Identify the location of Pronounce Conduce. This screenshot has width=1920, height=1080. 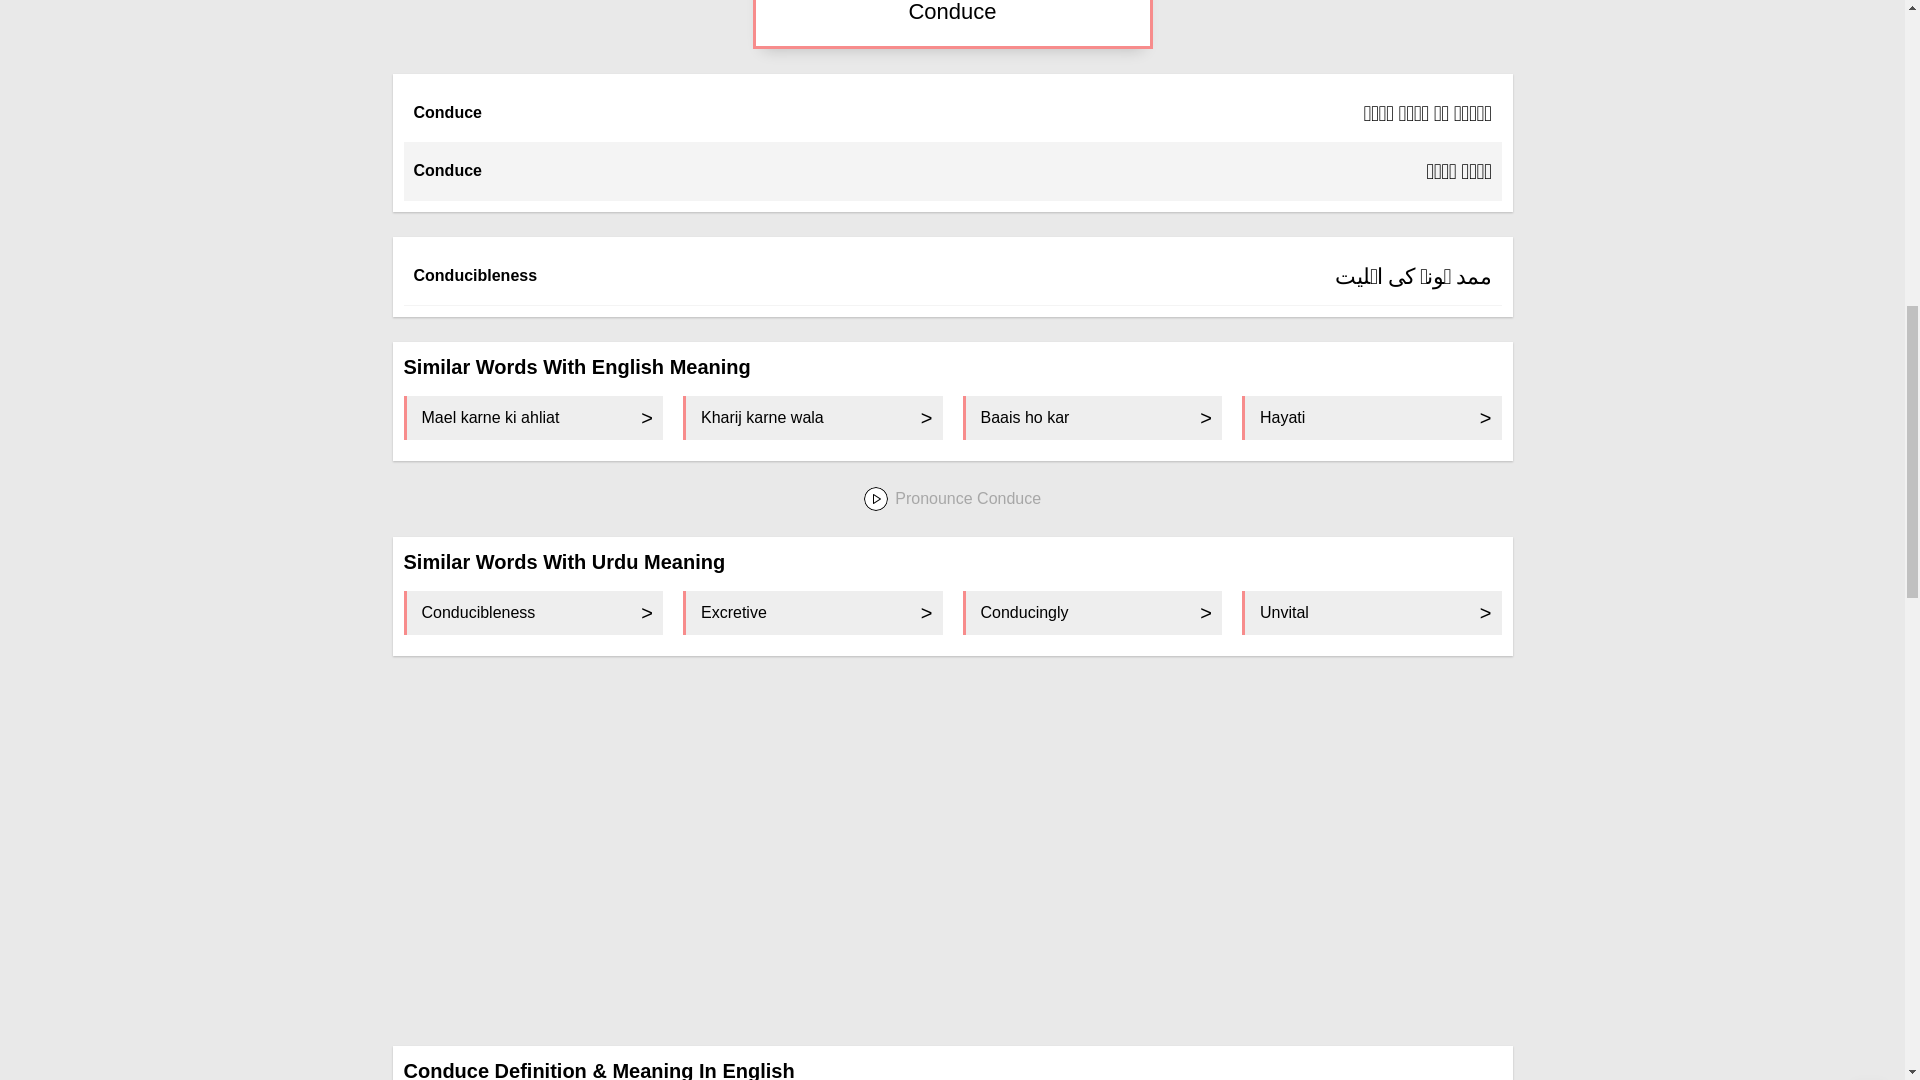
(952, 500).